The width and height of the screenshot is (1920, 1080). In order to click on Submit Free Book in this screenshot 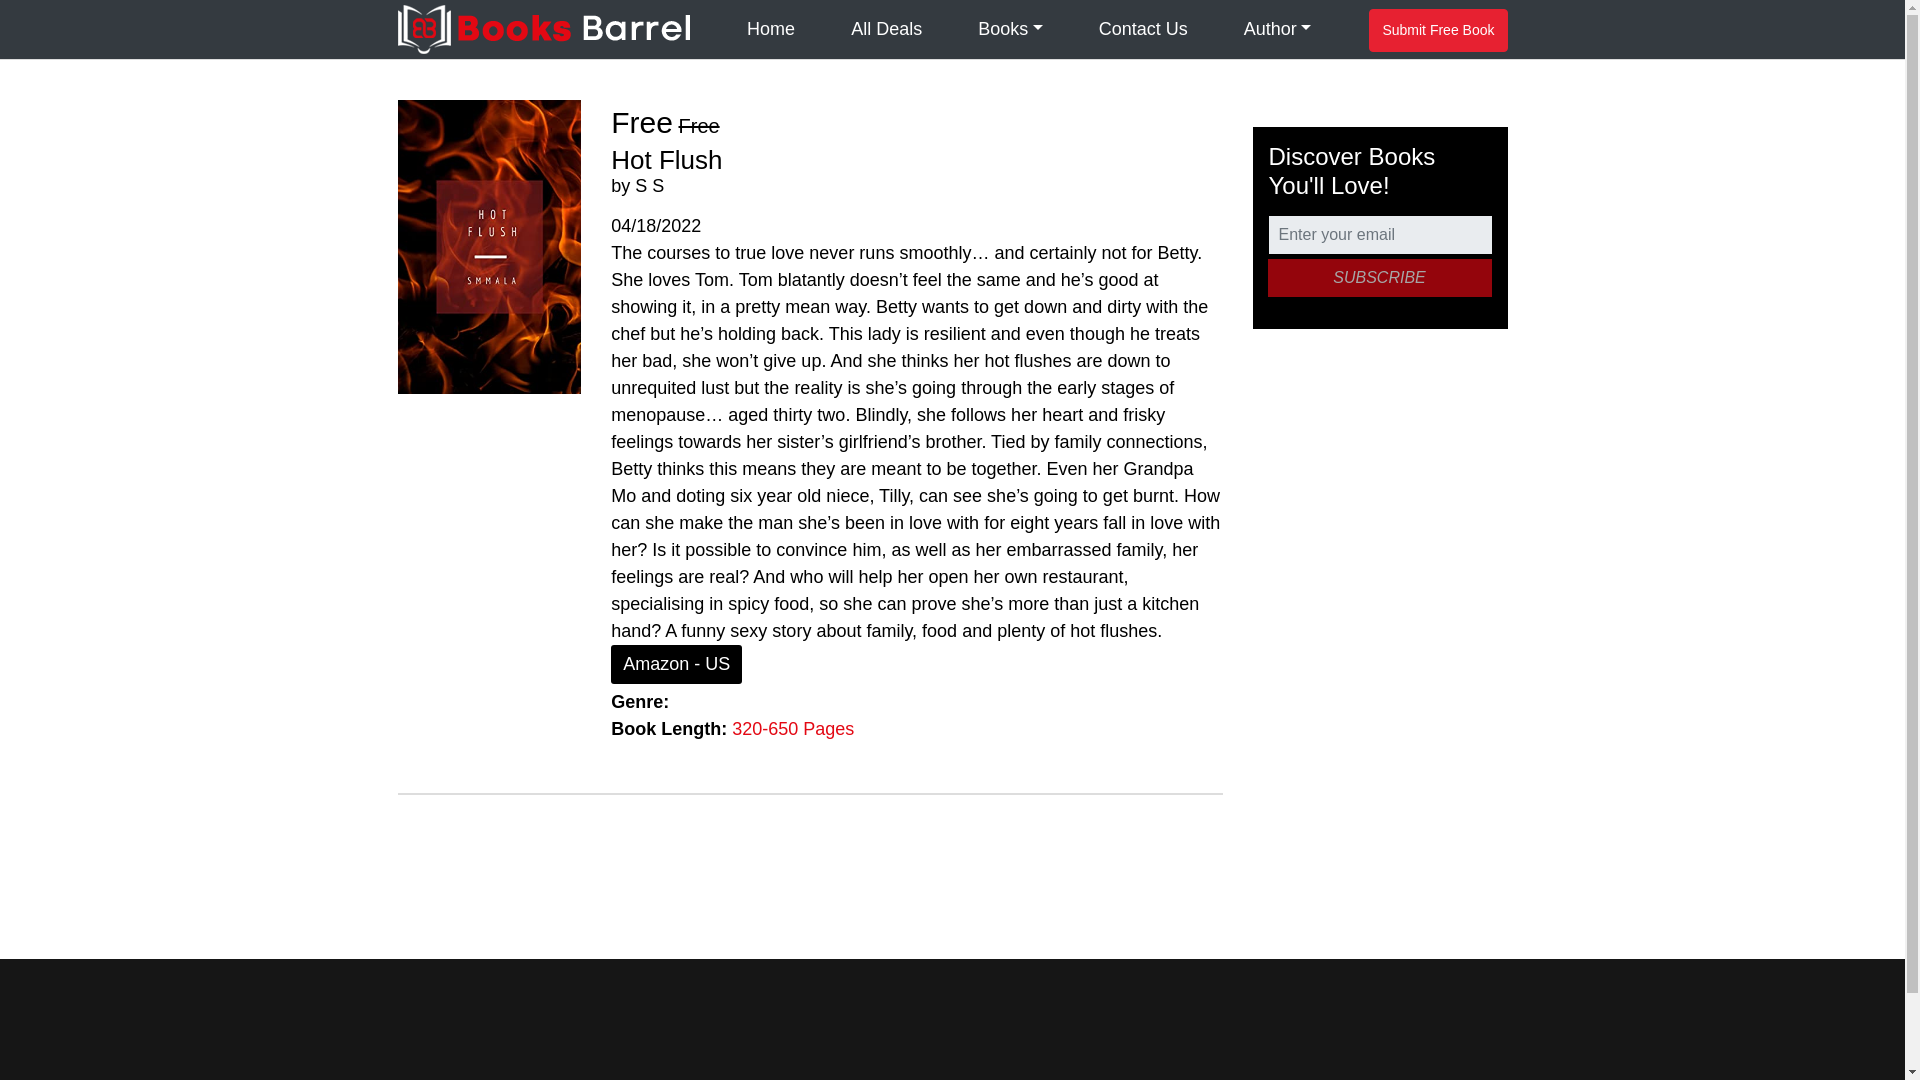, I will do `click(1438, 30)`.